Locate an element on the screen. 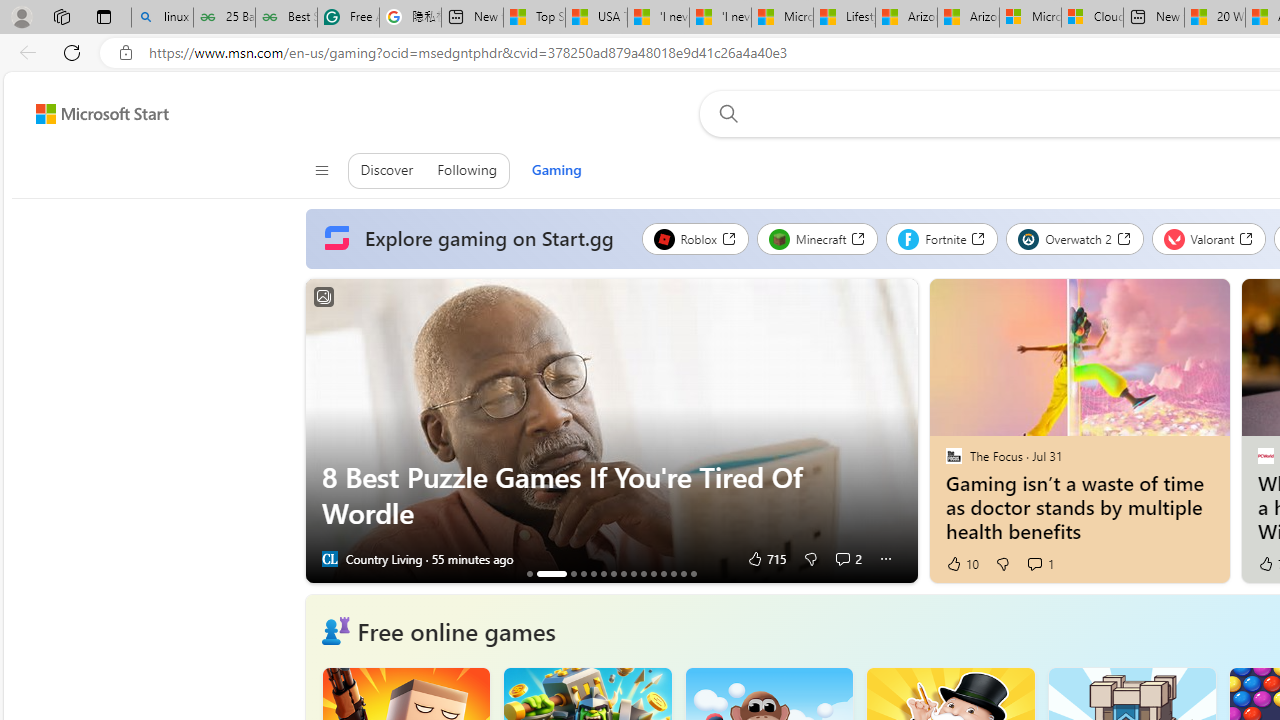  20 Ways to Boost Your Protein Intake at Every Meal is located at coordinates (1215, 18).